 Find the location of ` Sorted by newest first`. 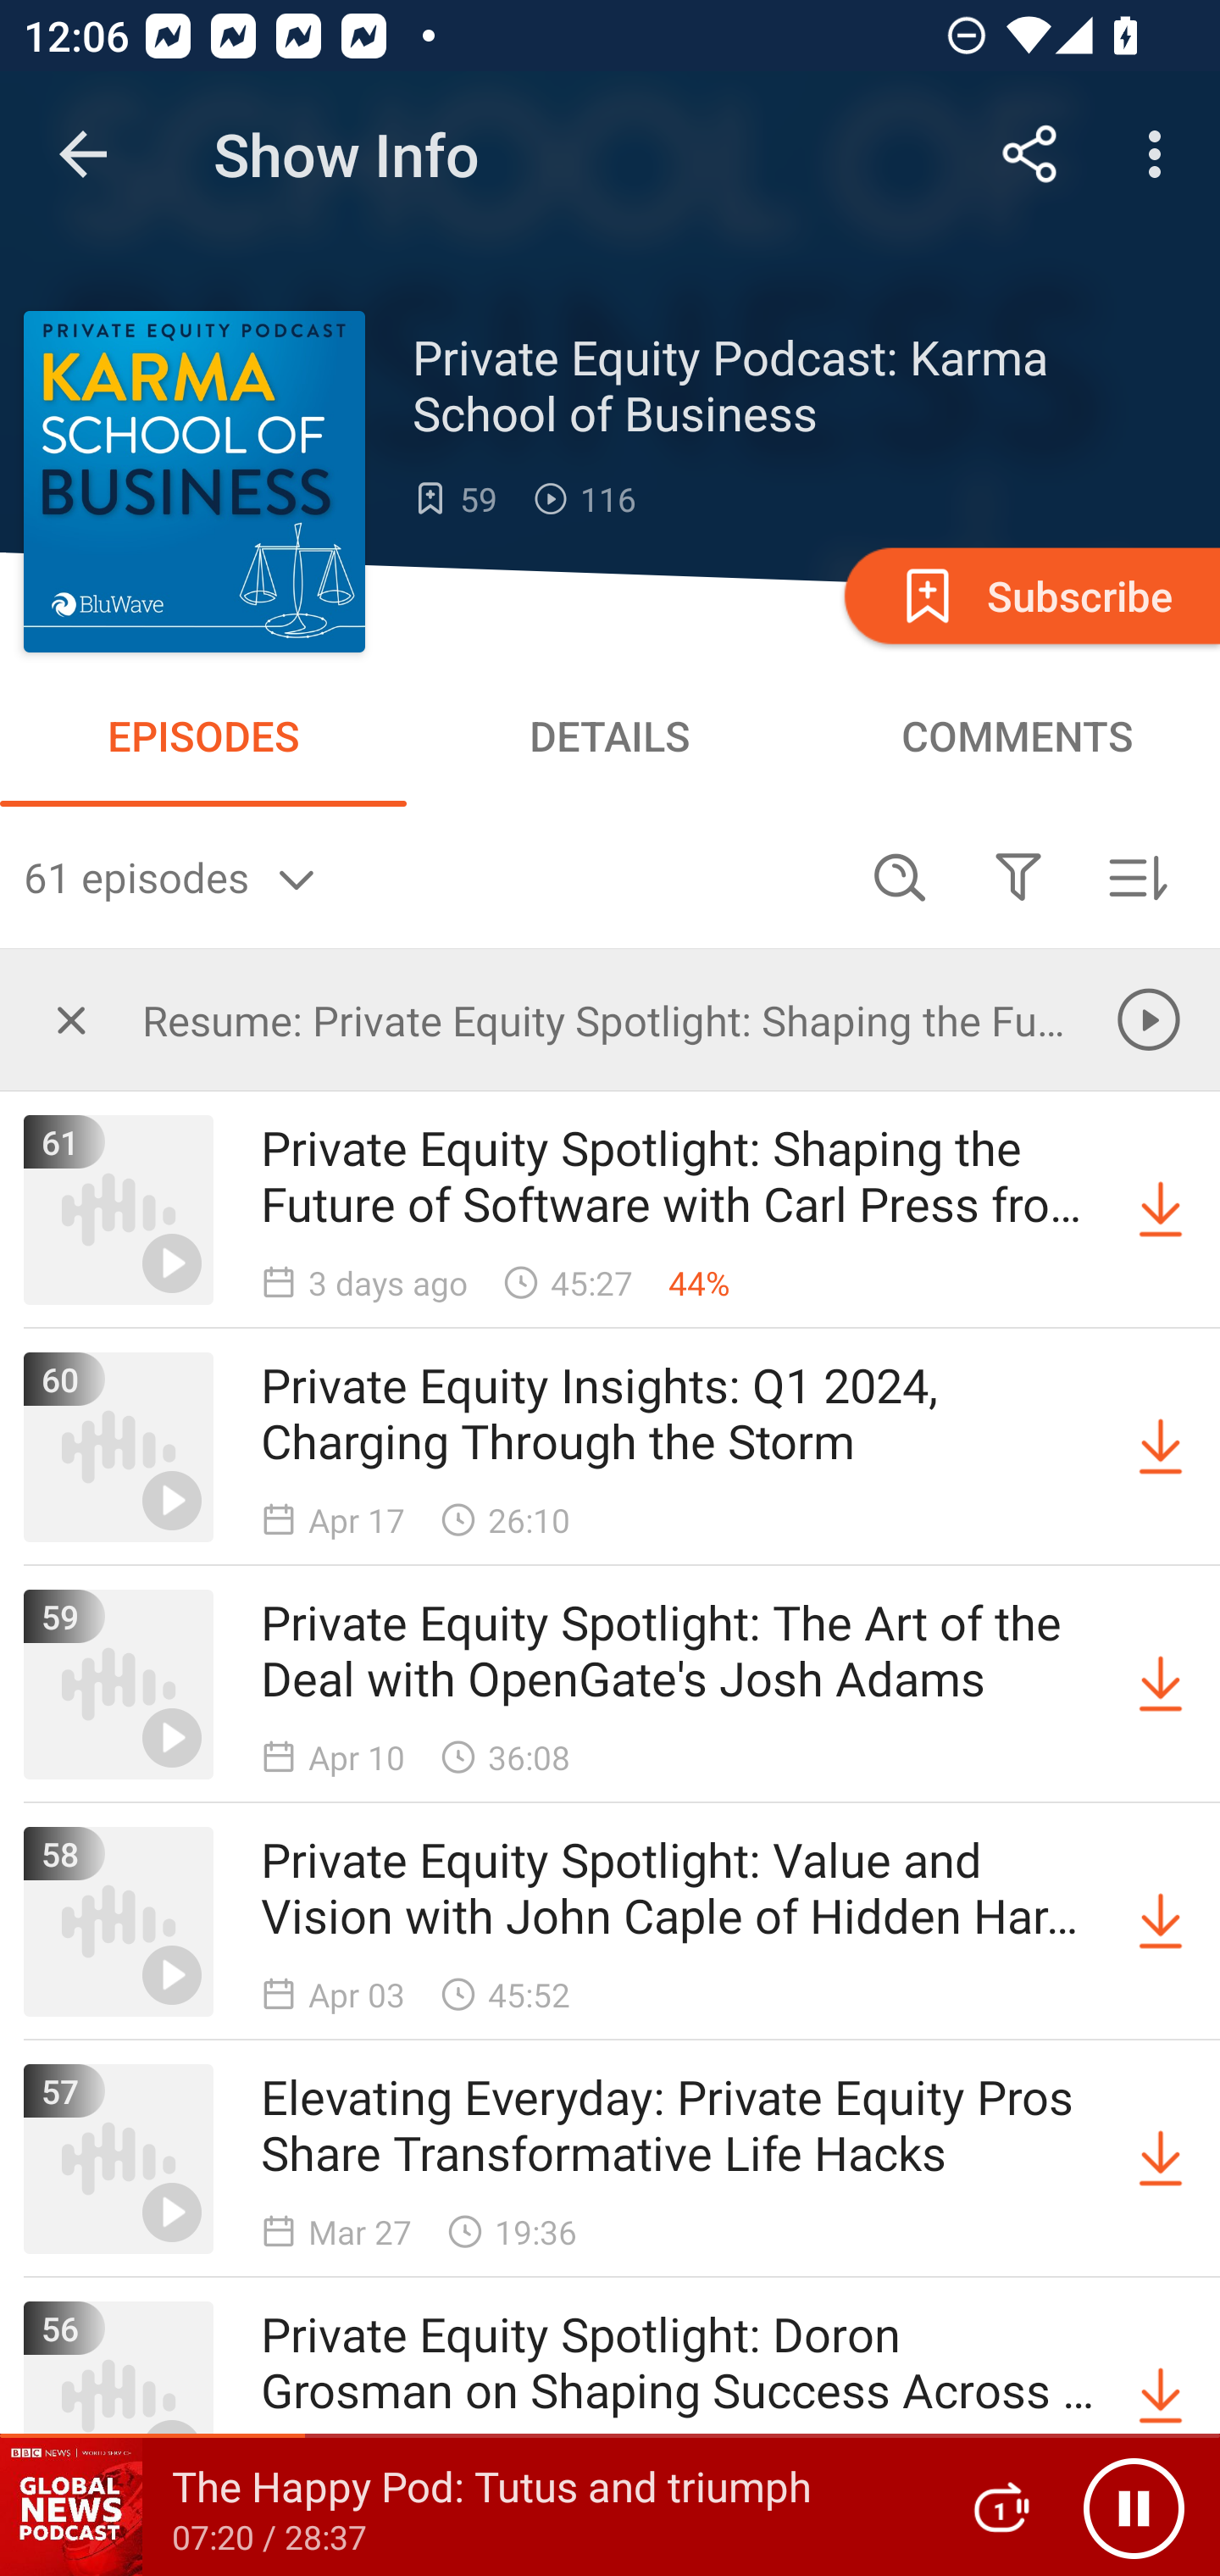

 Sorted by newest first is located at coordinates (1137, 876).